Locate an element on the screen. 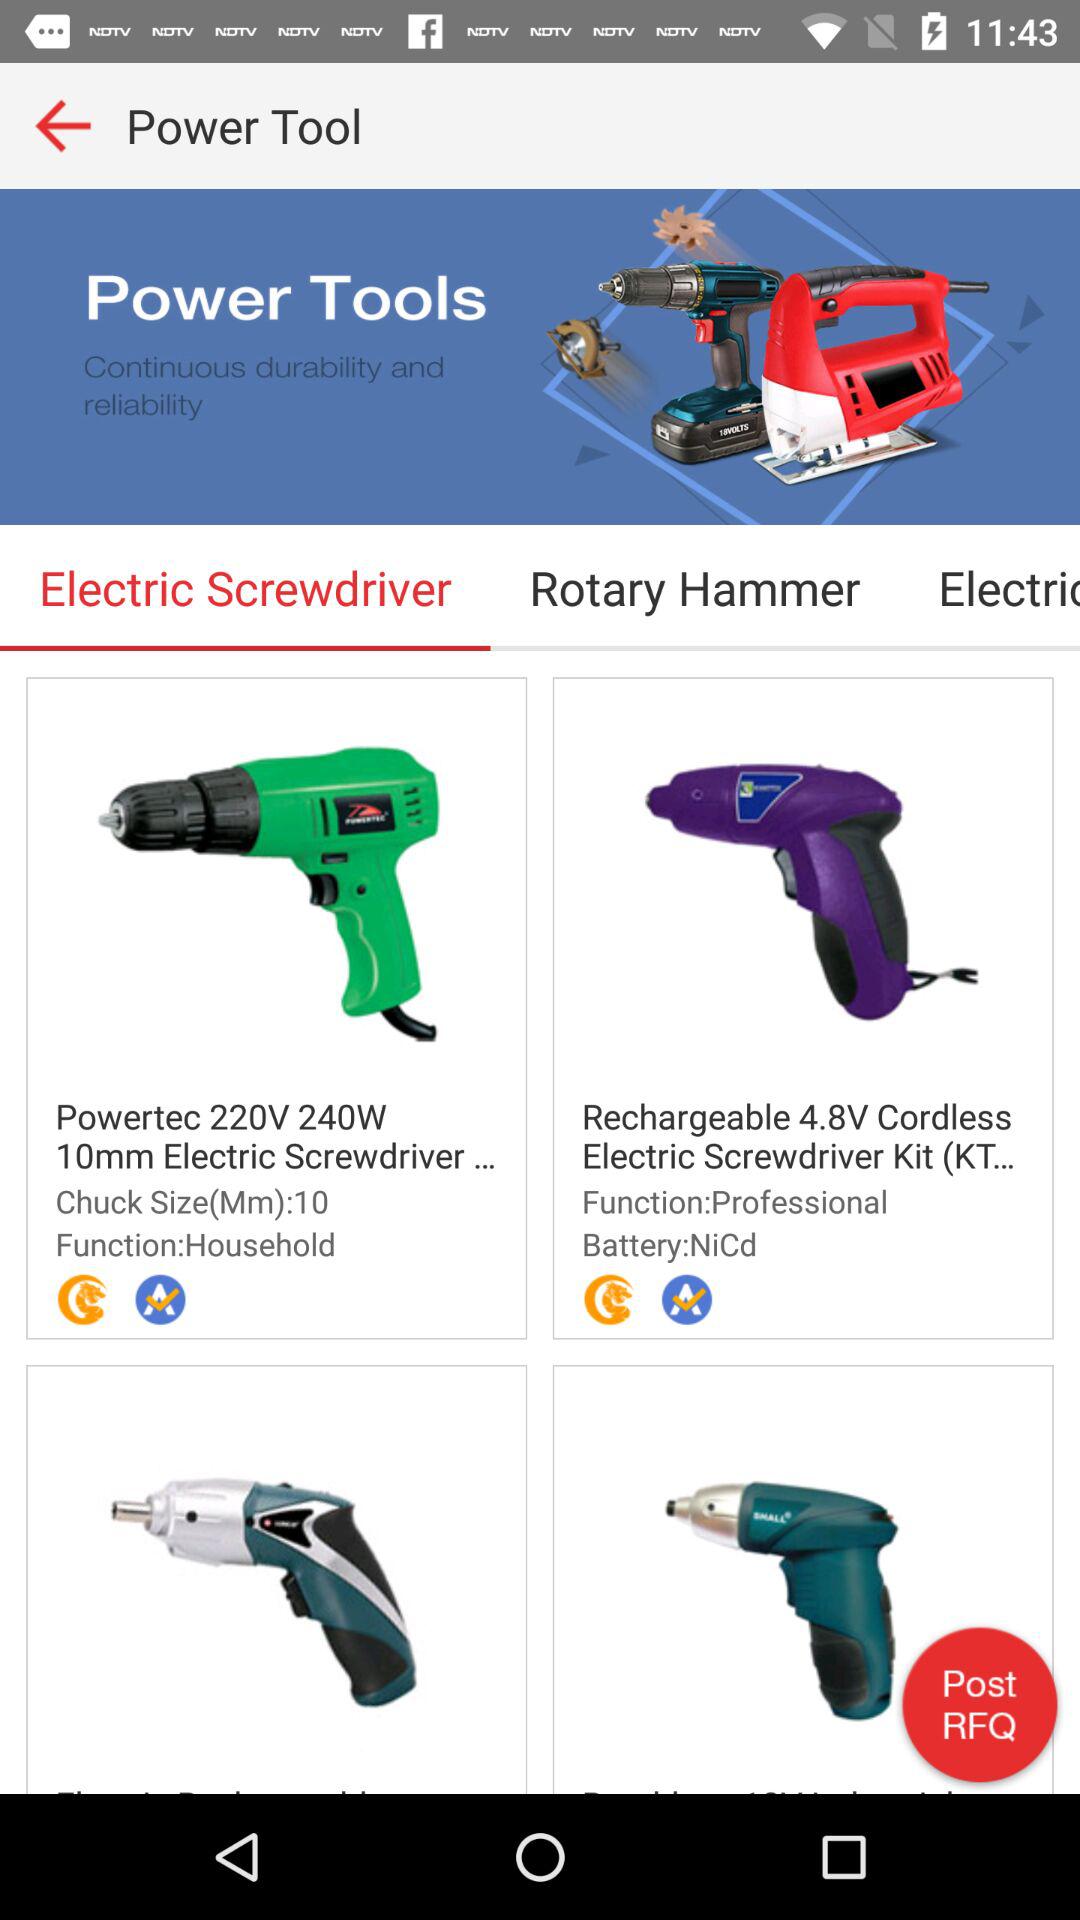 Image resolution: width=1080 pixels, height=1920 pixels. go back is located at coordinates (63, 126).